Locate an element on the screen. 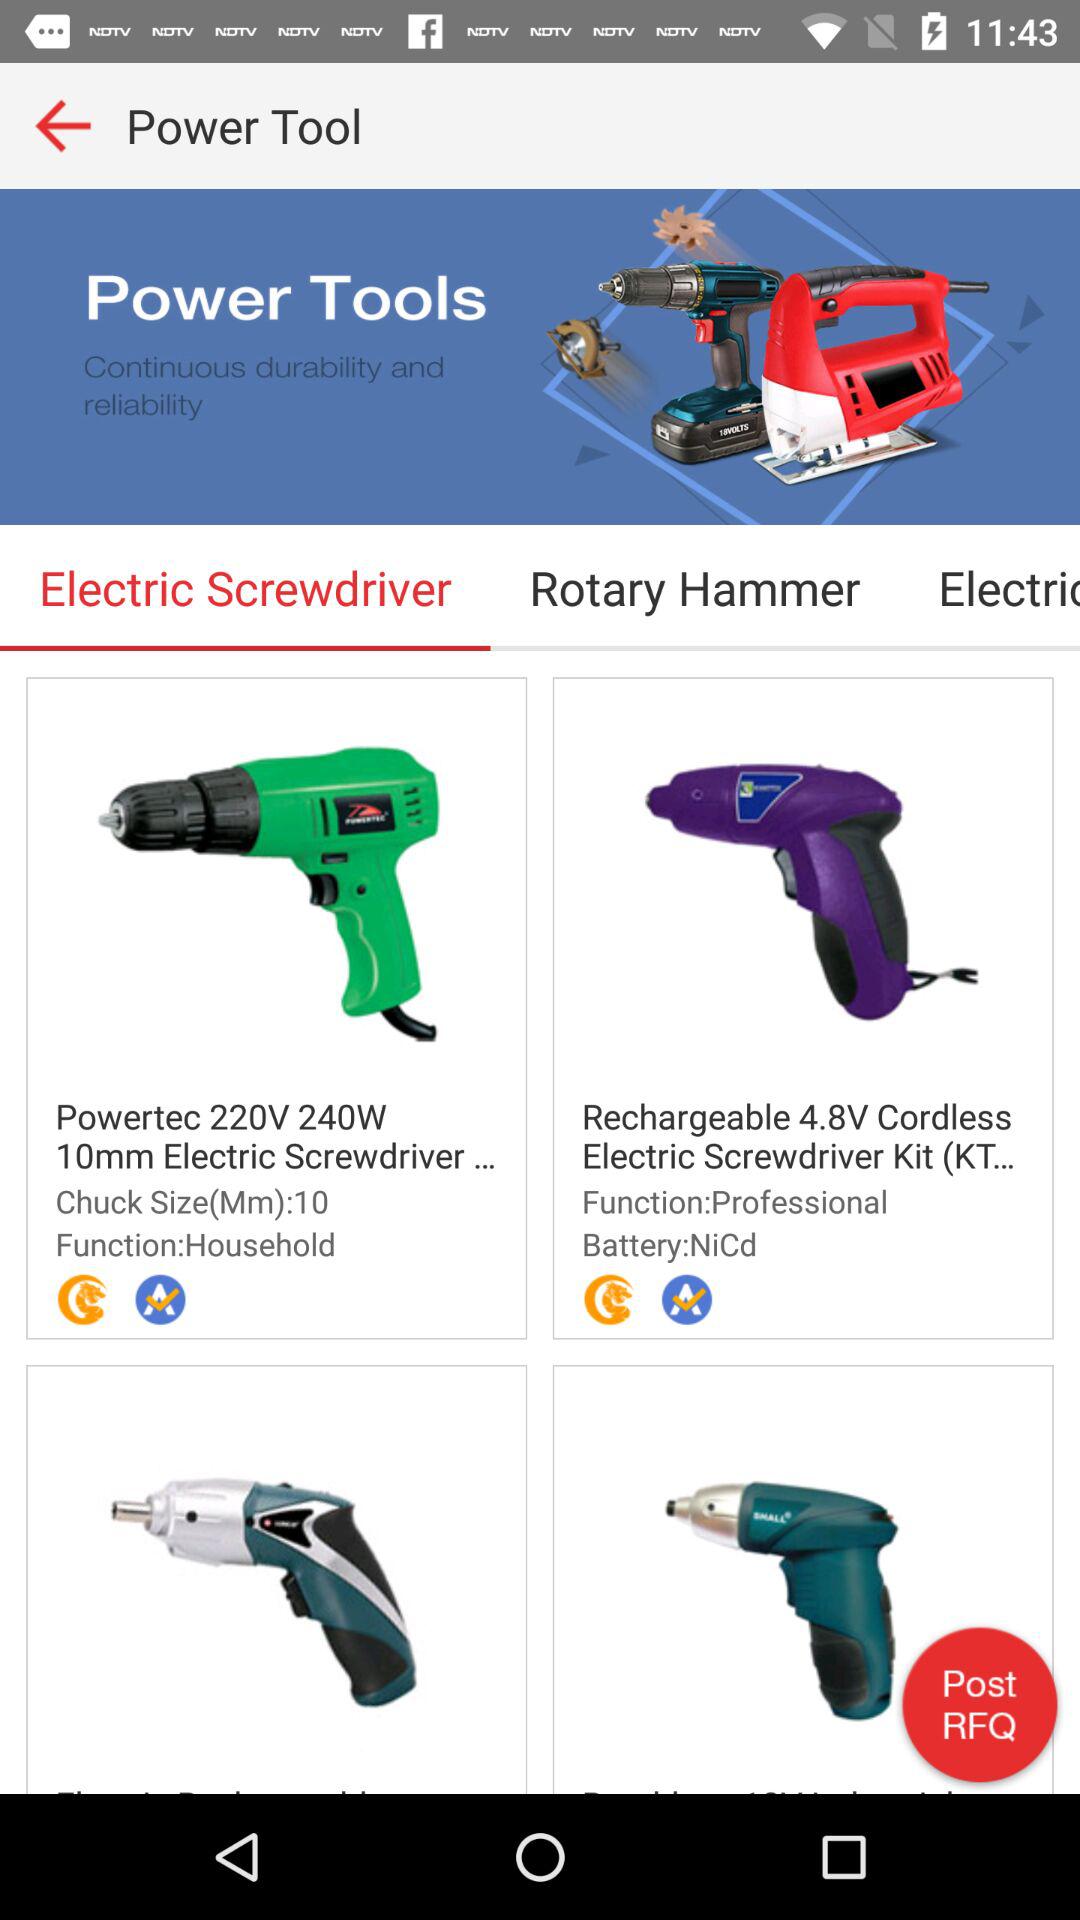 Image resolution: width=1080 pixels, height=1920 pixels. go back is located at coordinates (63, 126).